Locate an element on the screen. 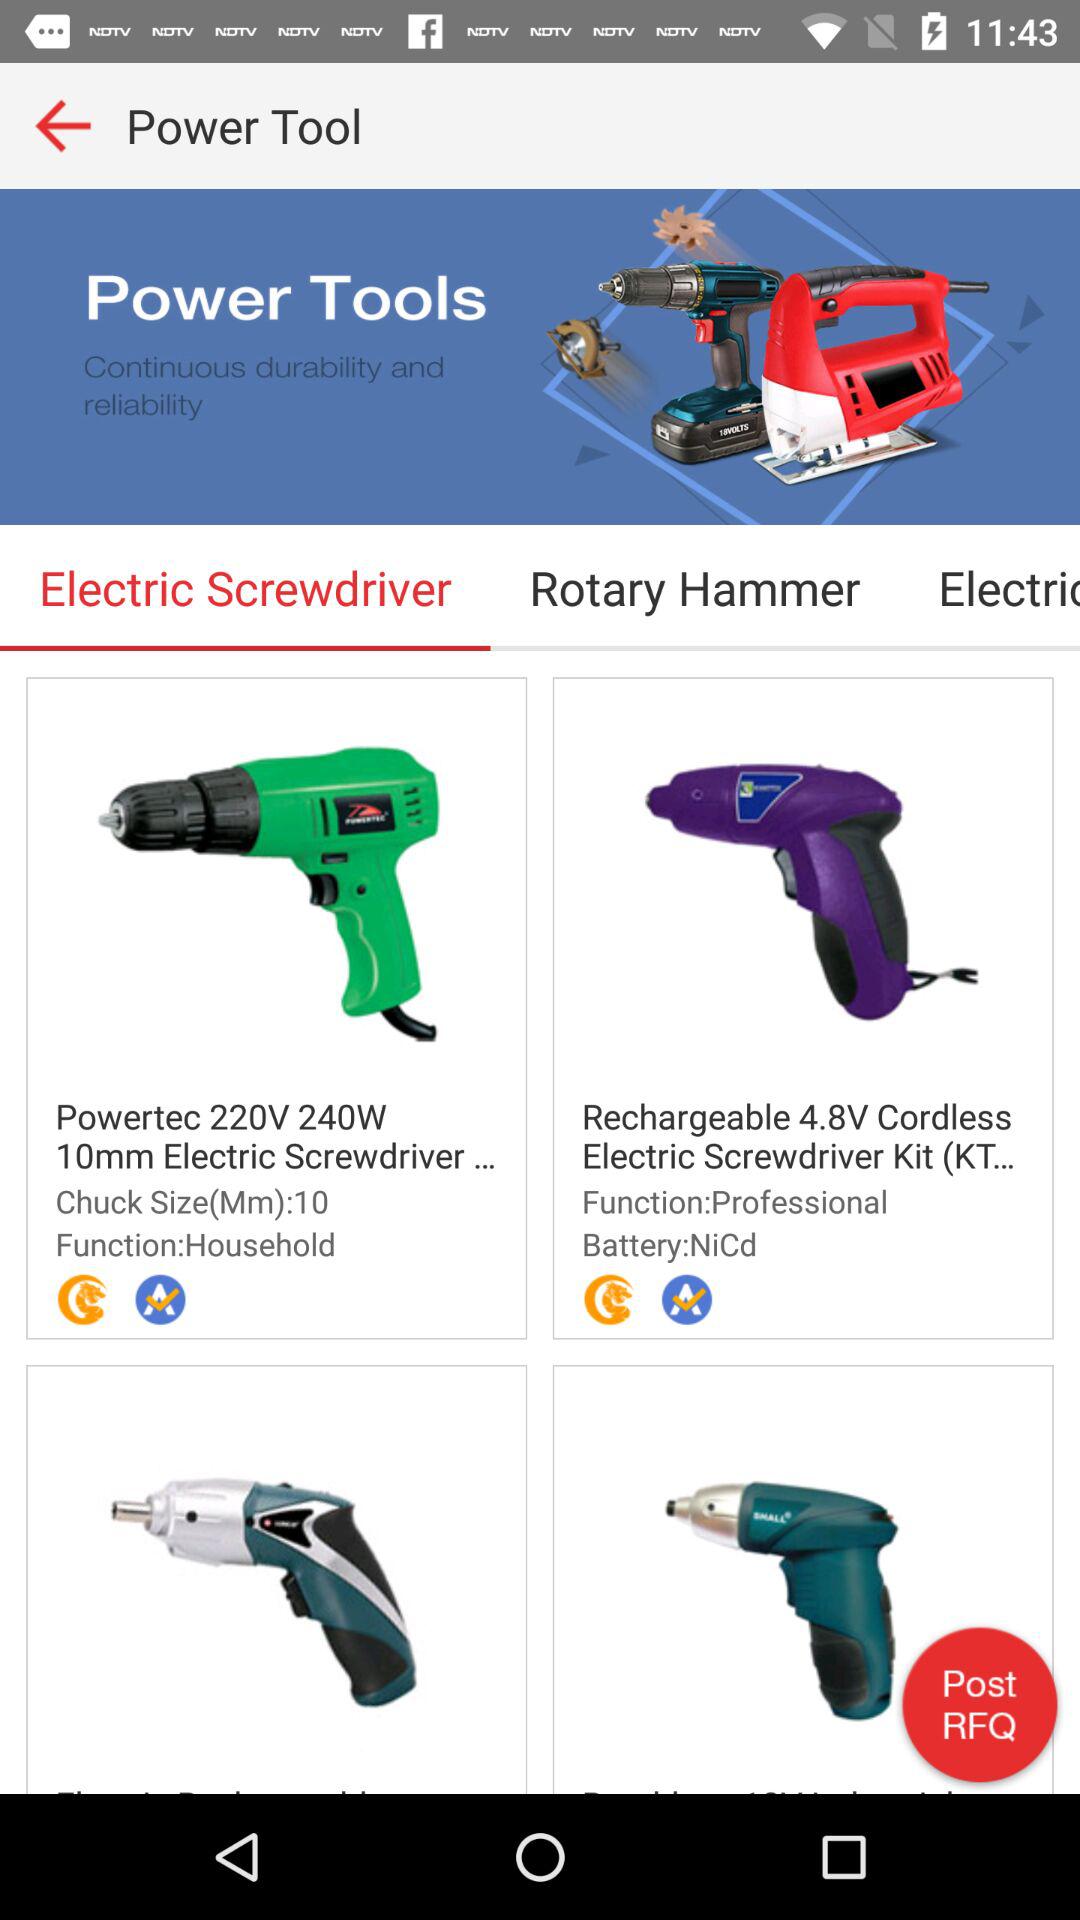 Image resolution: width=1080 pixels, height=1920 pixels. go back is located at coordinates (63, 126).